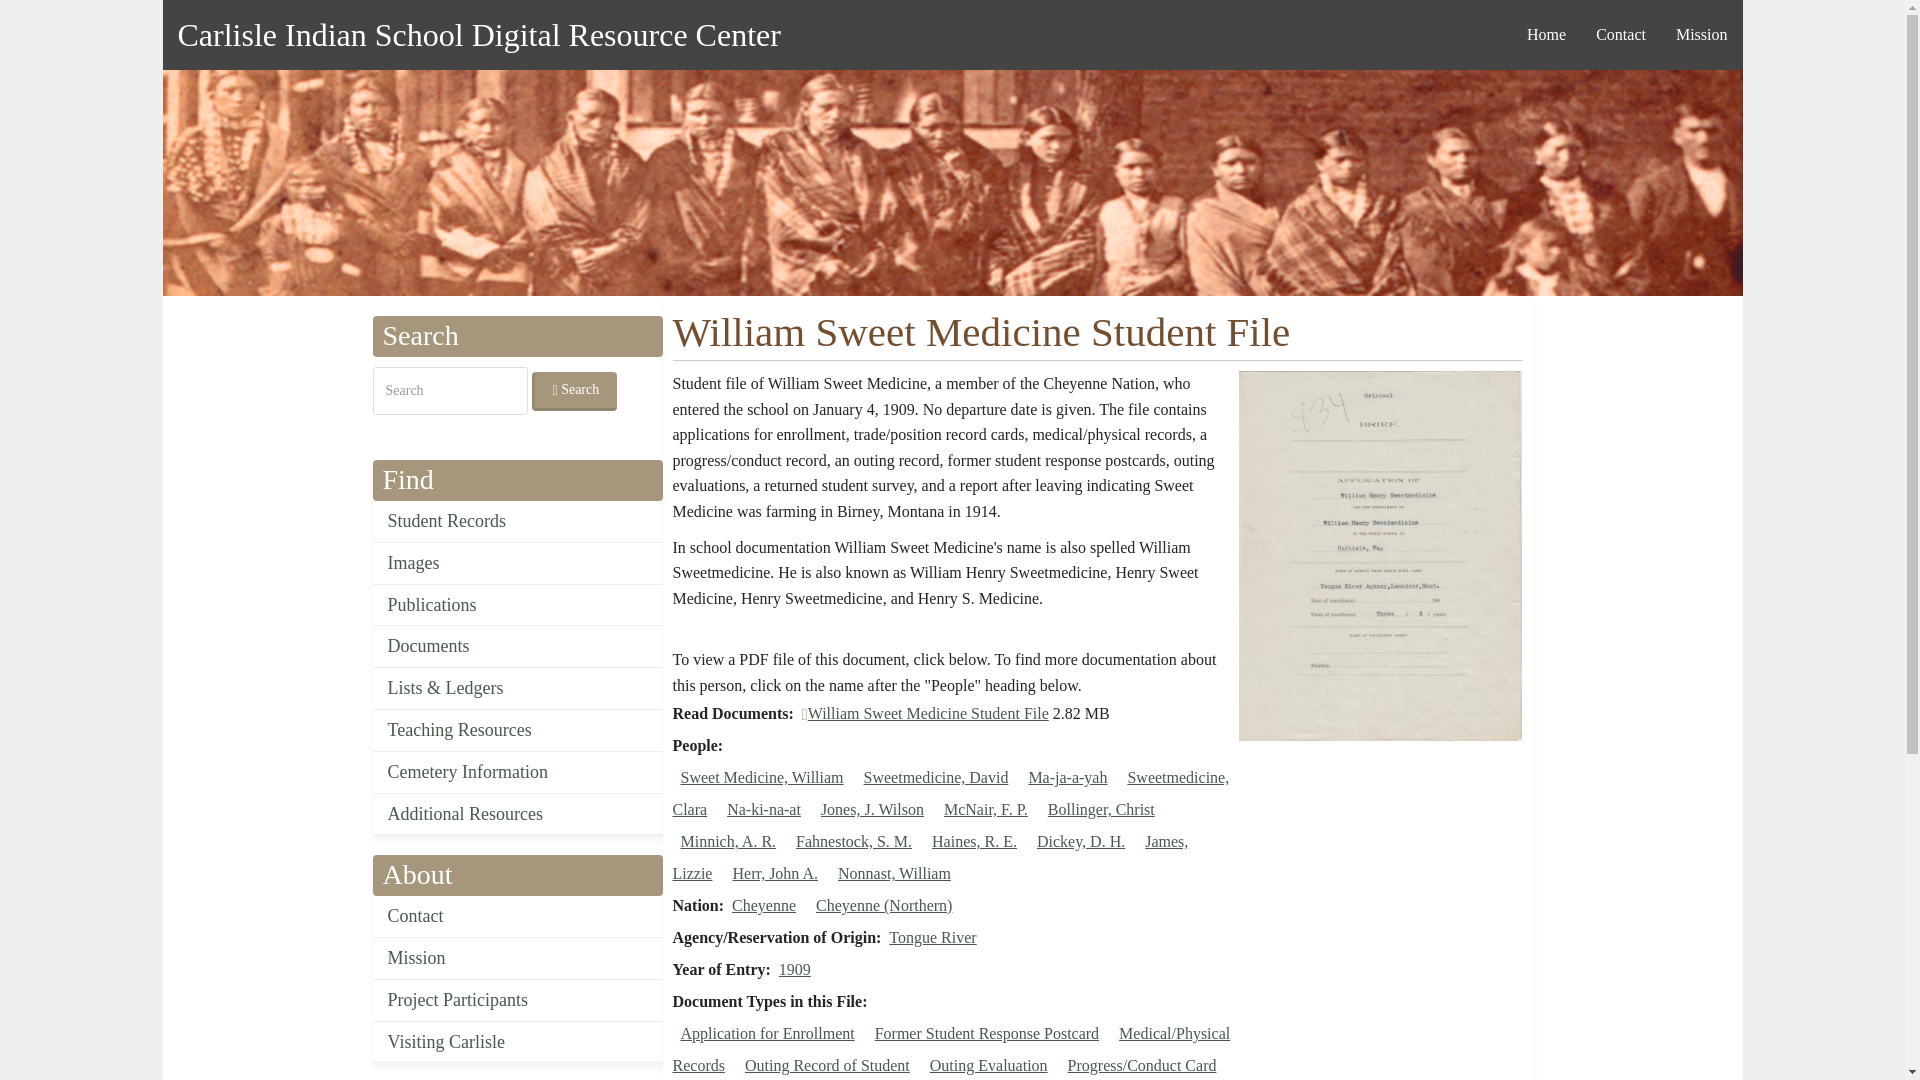 This screenshot has width=1920, height=1080. Describe the element at coordinates (1080, 840) in the screenshot. I see `Dickey, D. H.` at that location.